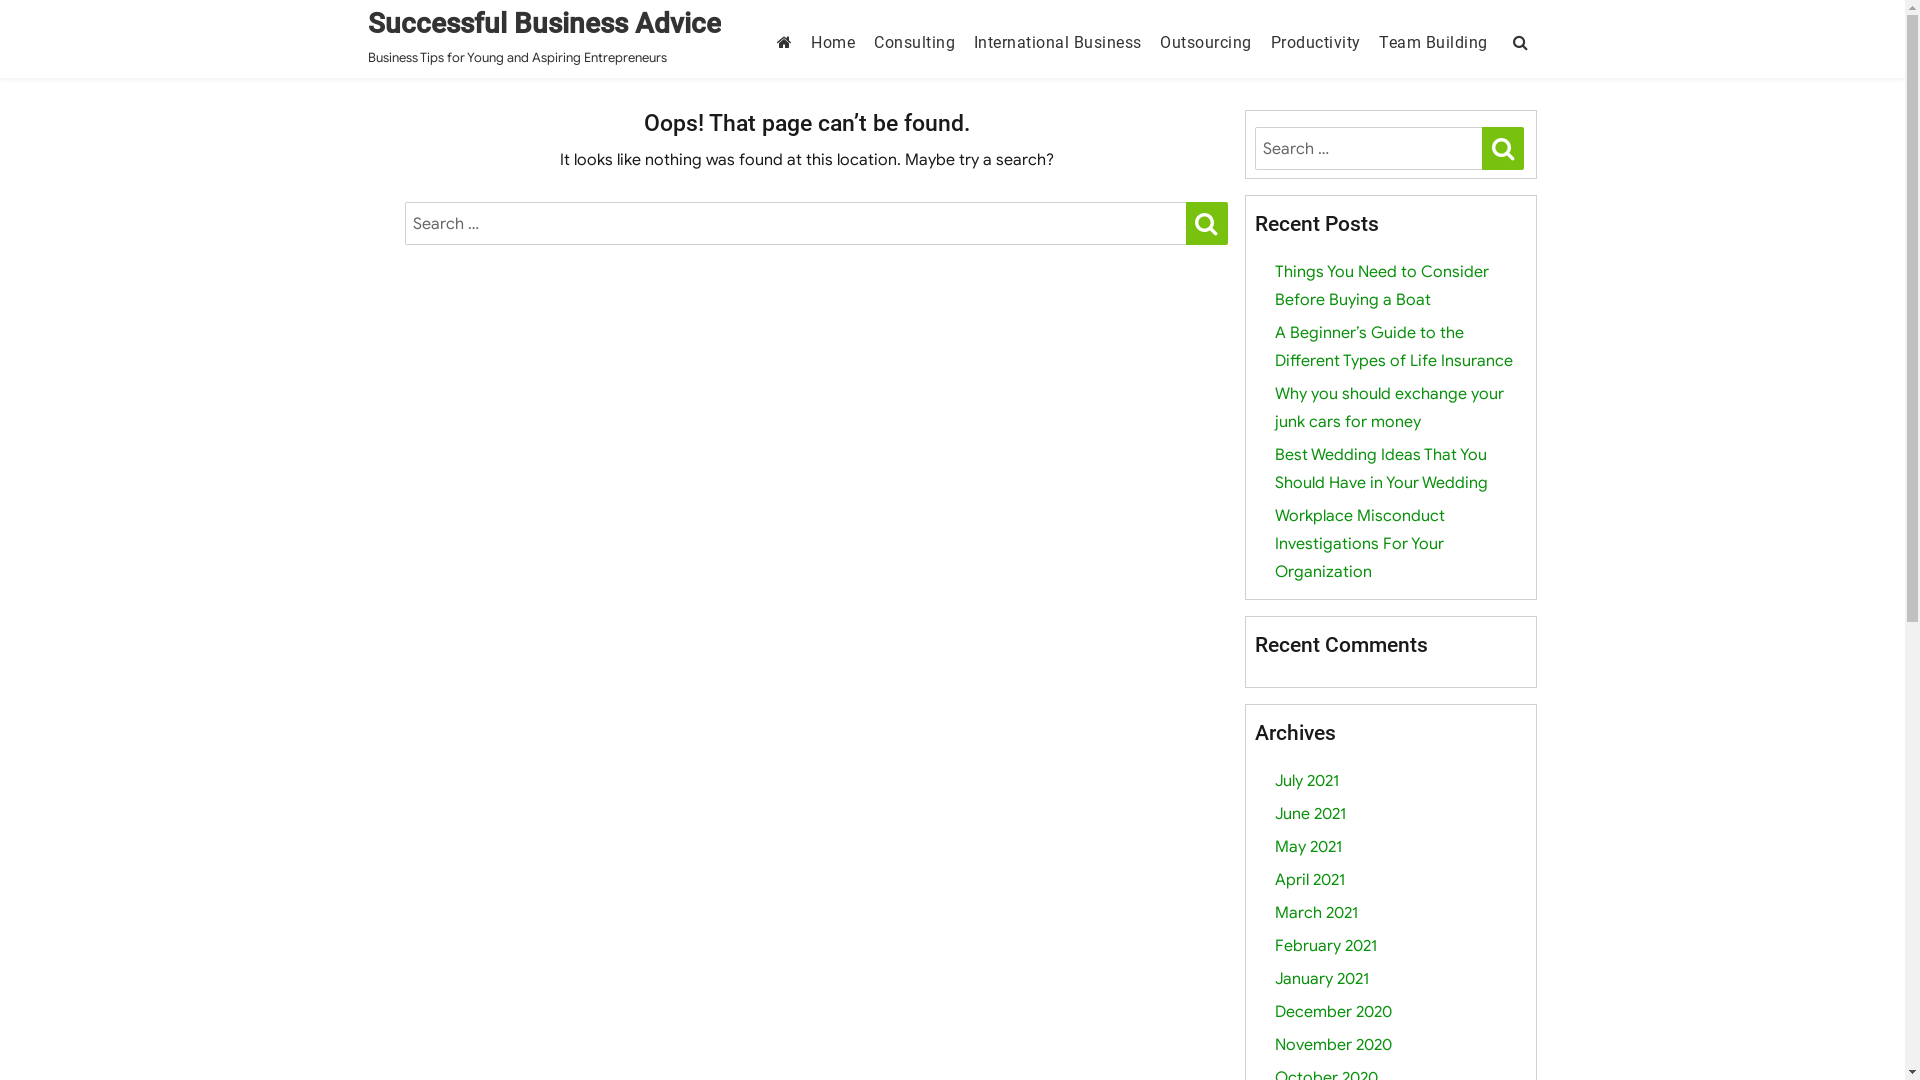 The width and height of the screenshot is (1920, 1080). What do you see at coordinates (1360, 544) in the screenshot?
I see `Workplace Misconduct Investigations For Your Organization` at bounding box center [1360, 544].